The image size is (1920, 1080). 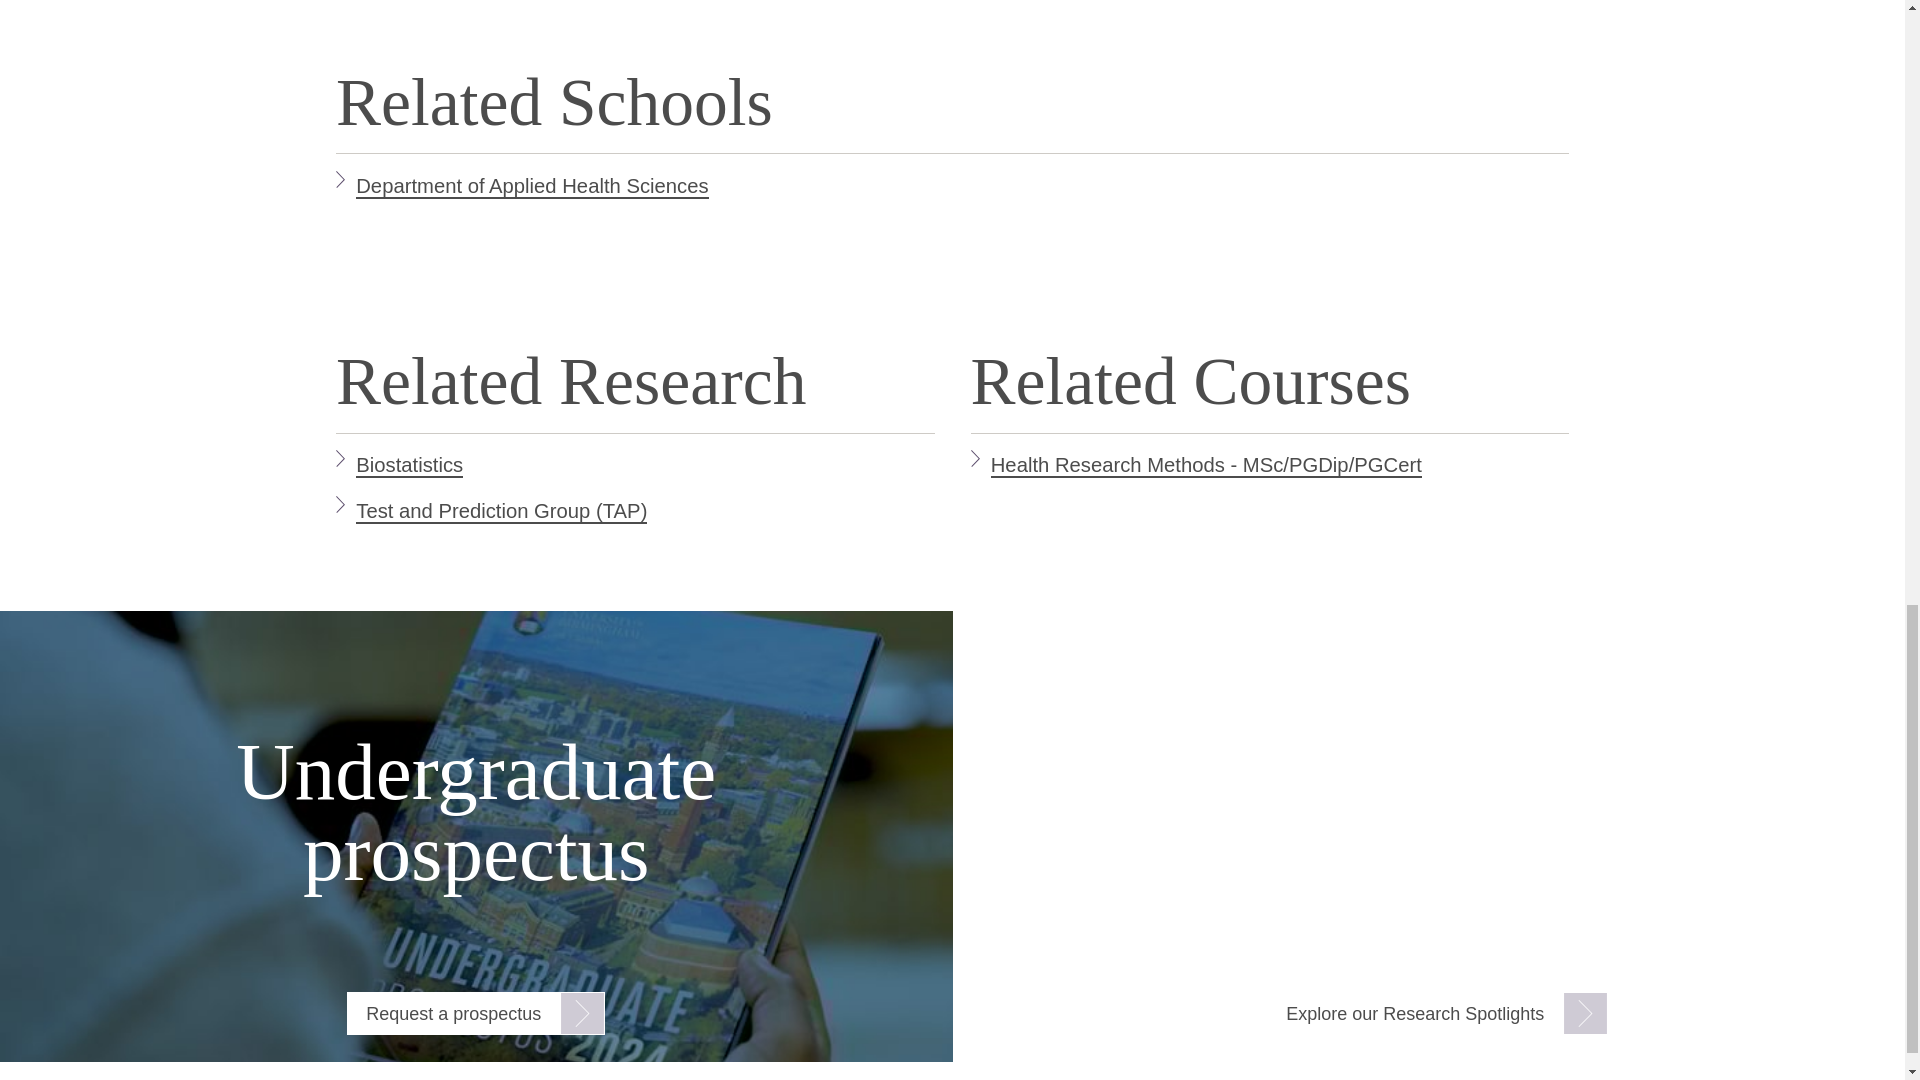 What do you see at coordinates (476, 1013) in the screenshot?
I see `Request a prospectus` at bounding box center [476, 1013].